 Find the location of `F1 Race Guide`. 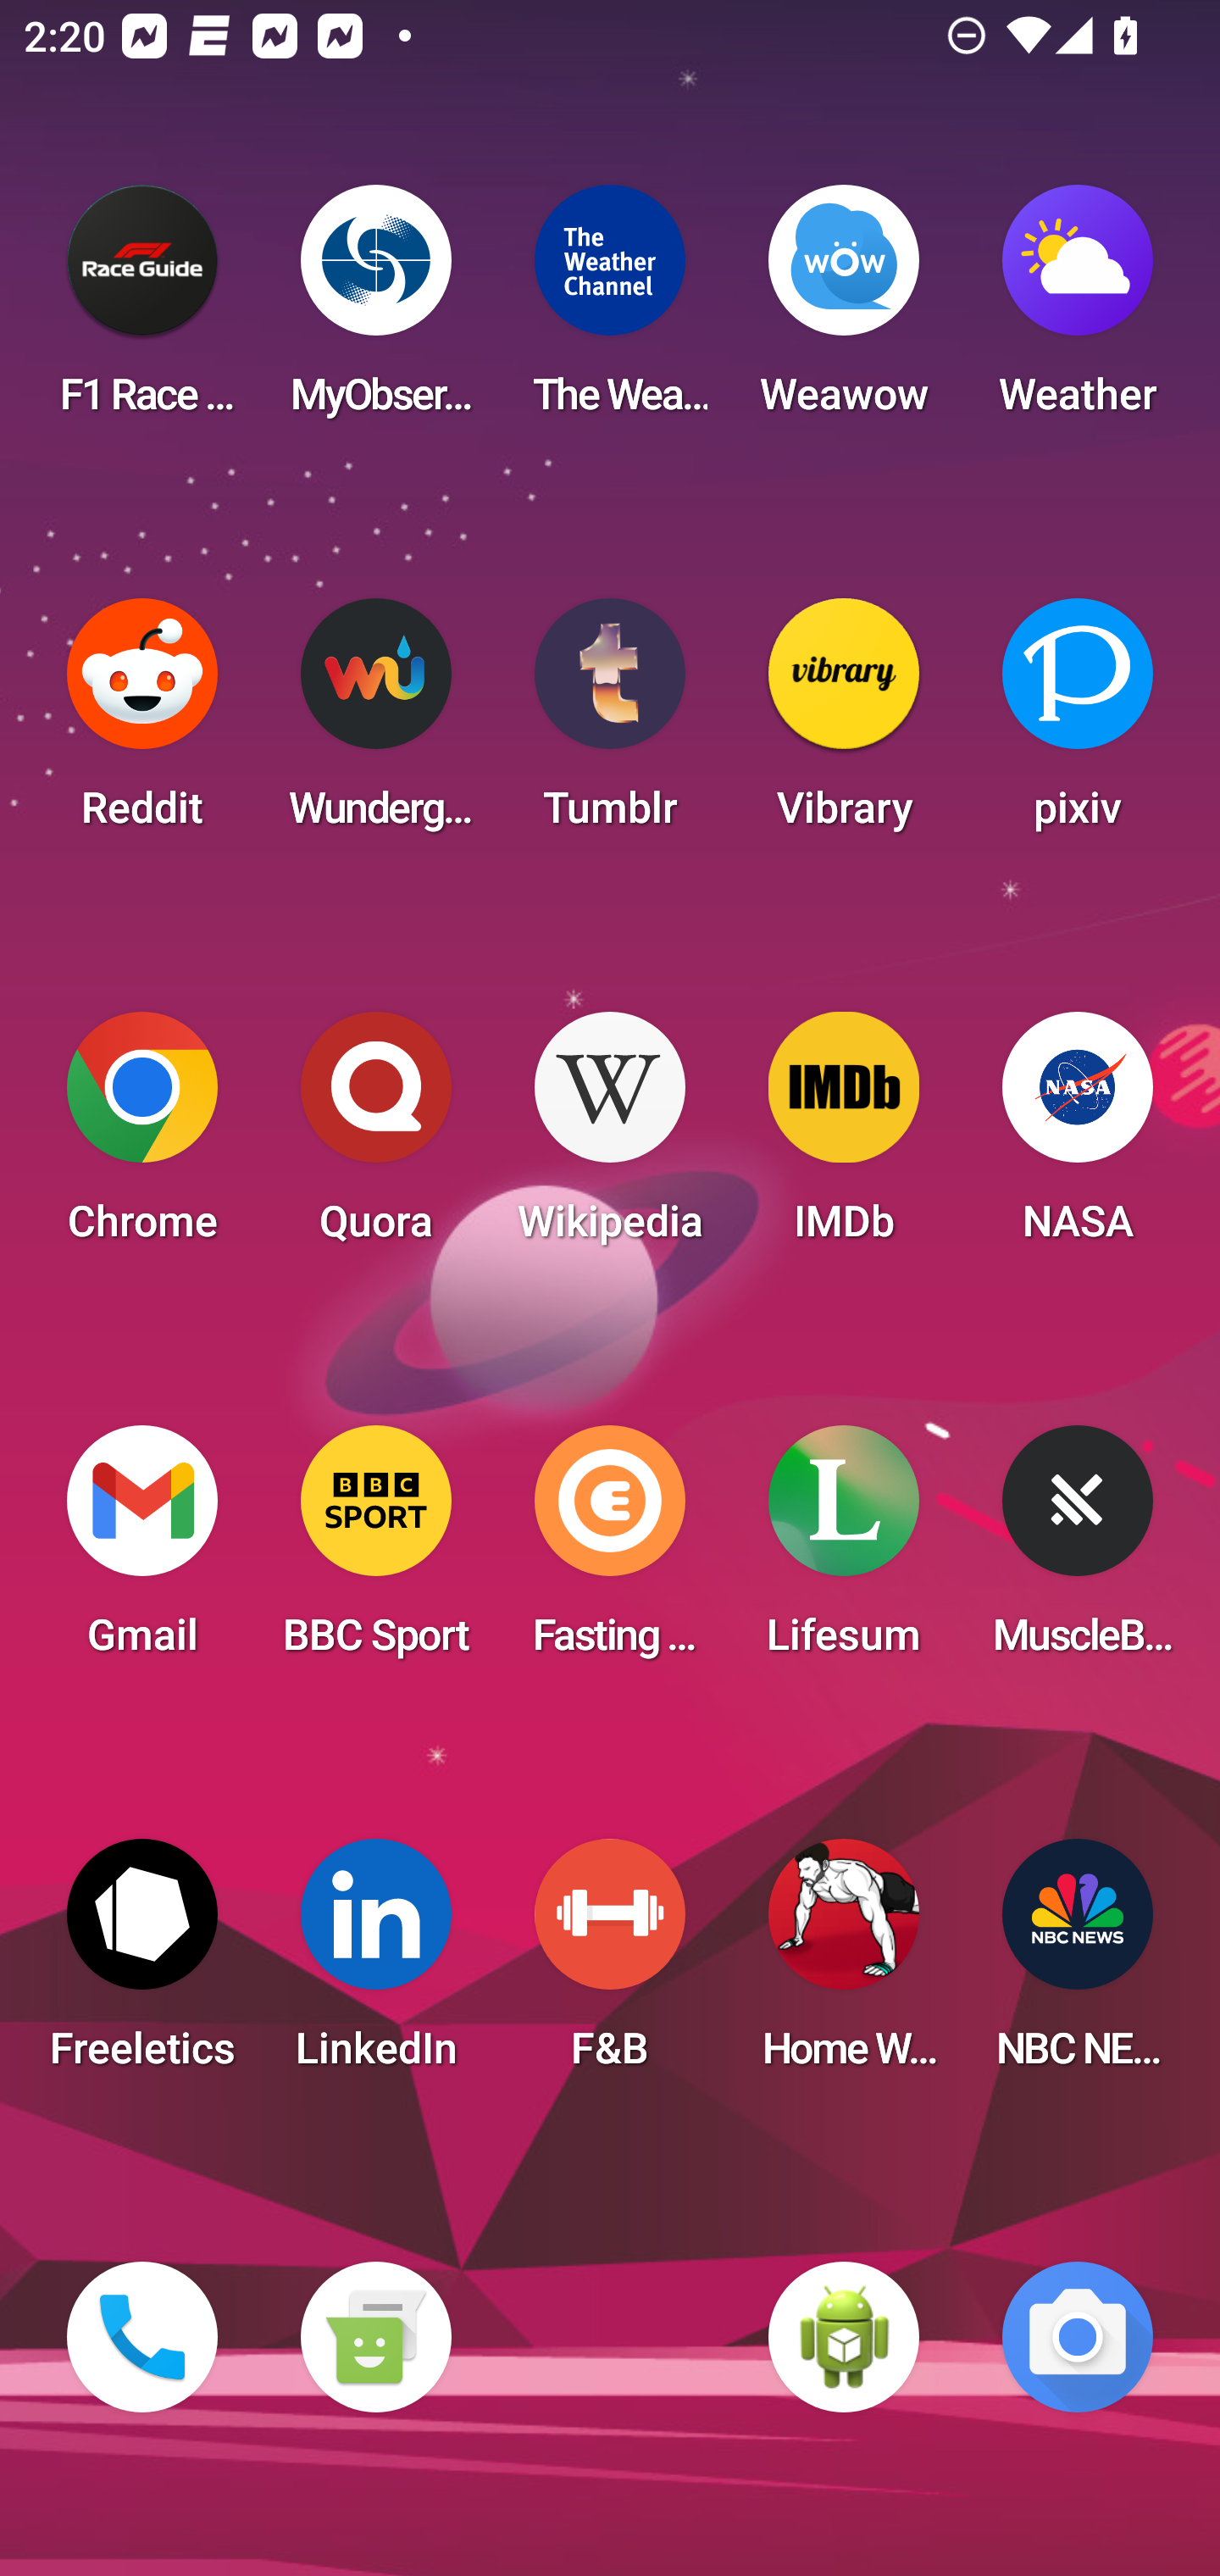

F1 Race Guide is located at coordinates (142, 310).